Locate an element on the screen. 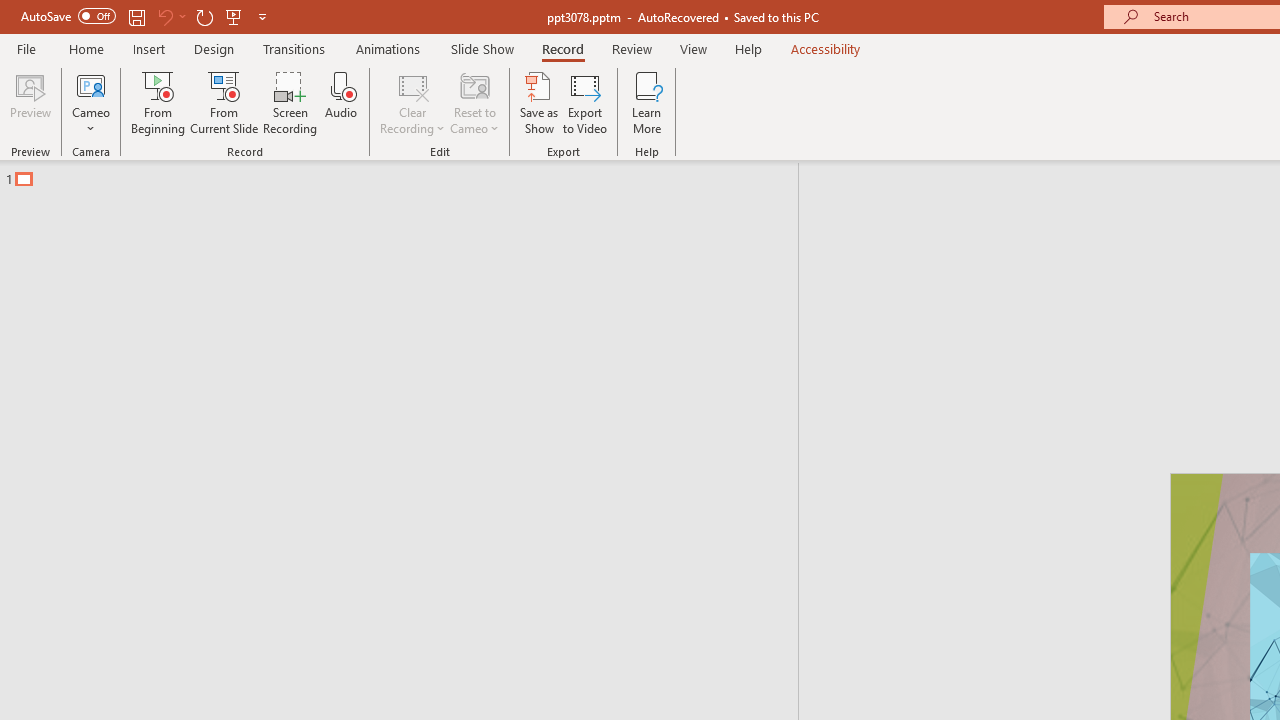 The image size is (1280, 720). Clear Recording is located at coordinates (412, 102).